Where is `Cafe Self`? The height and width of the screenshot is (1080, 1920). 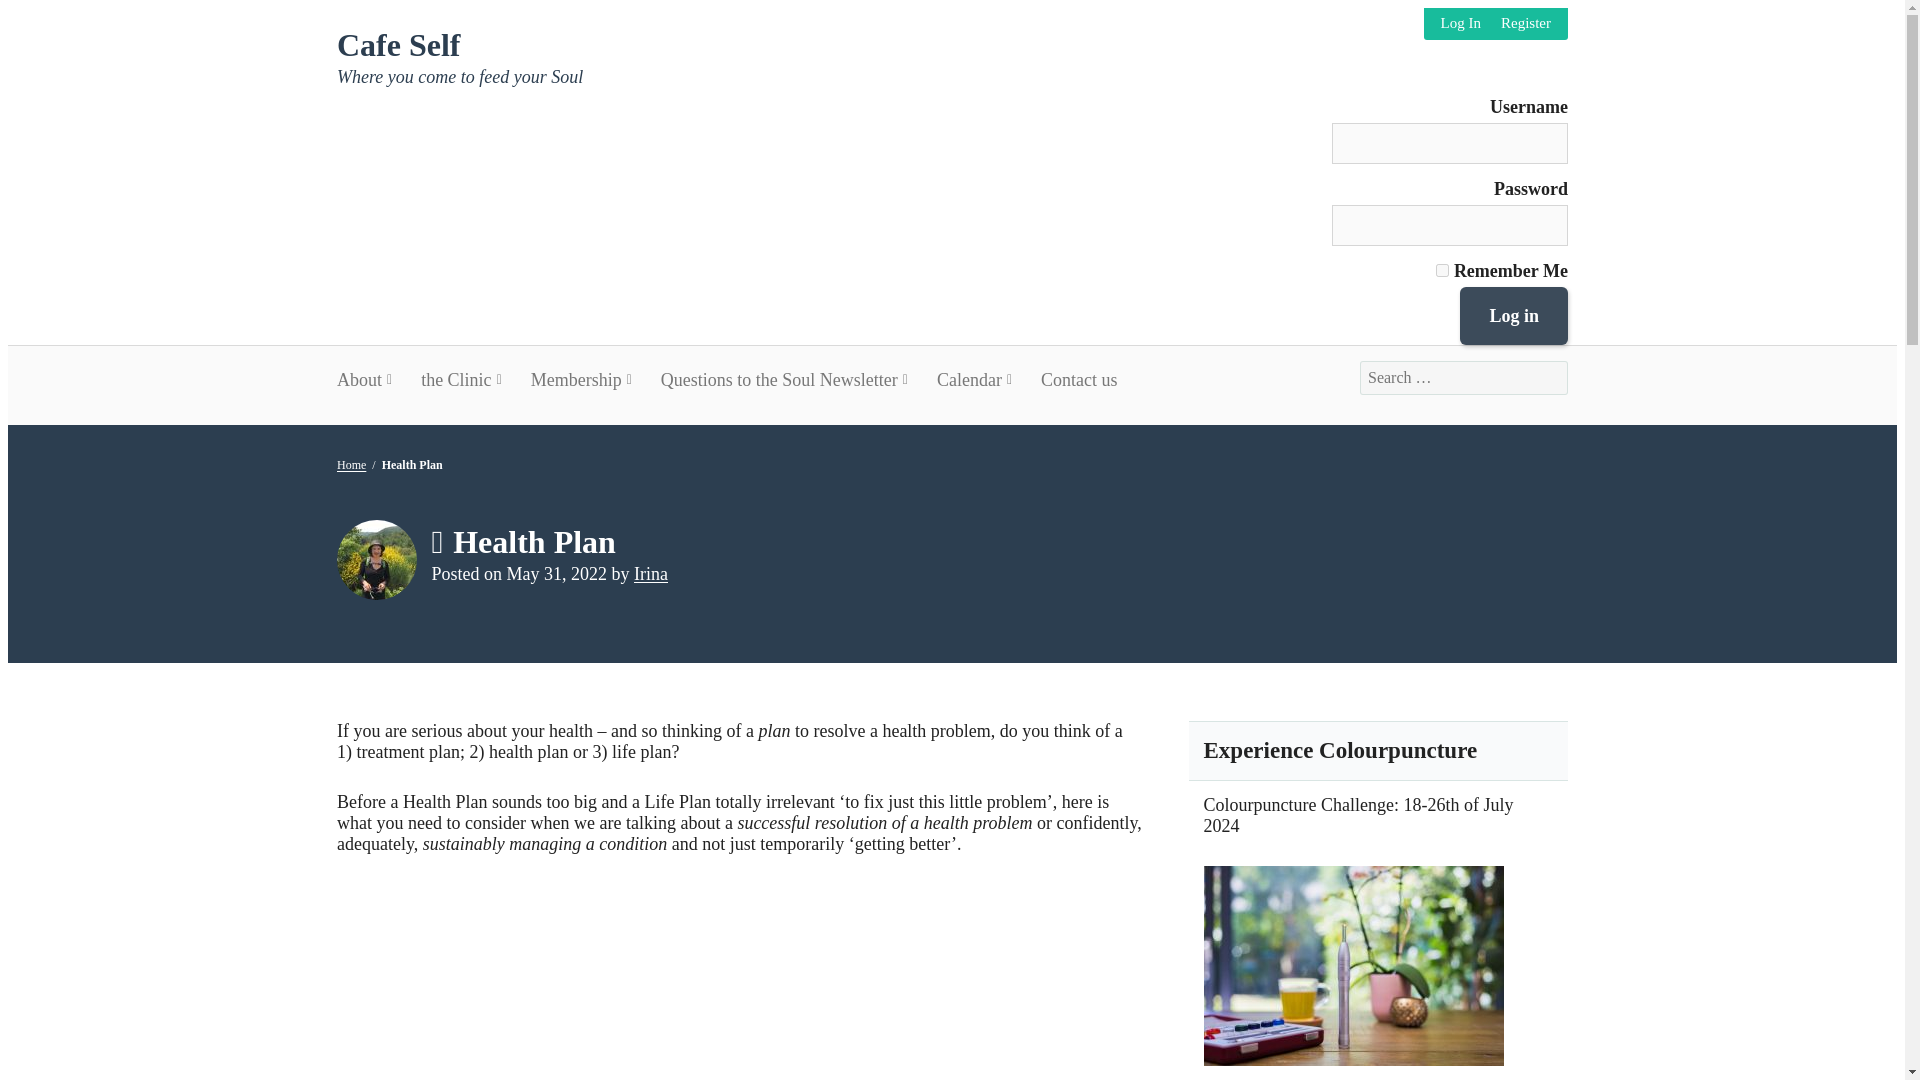
Cafe Self is located at coordinates (398, 43).